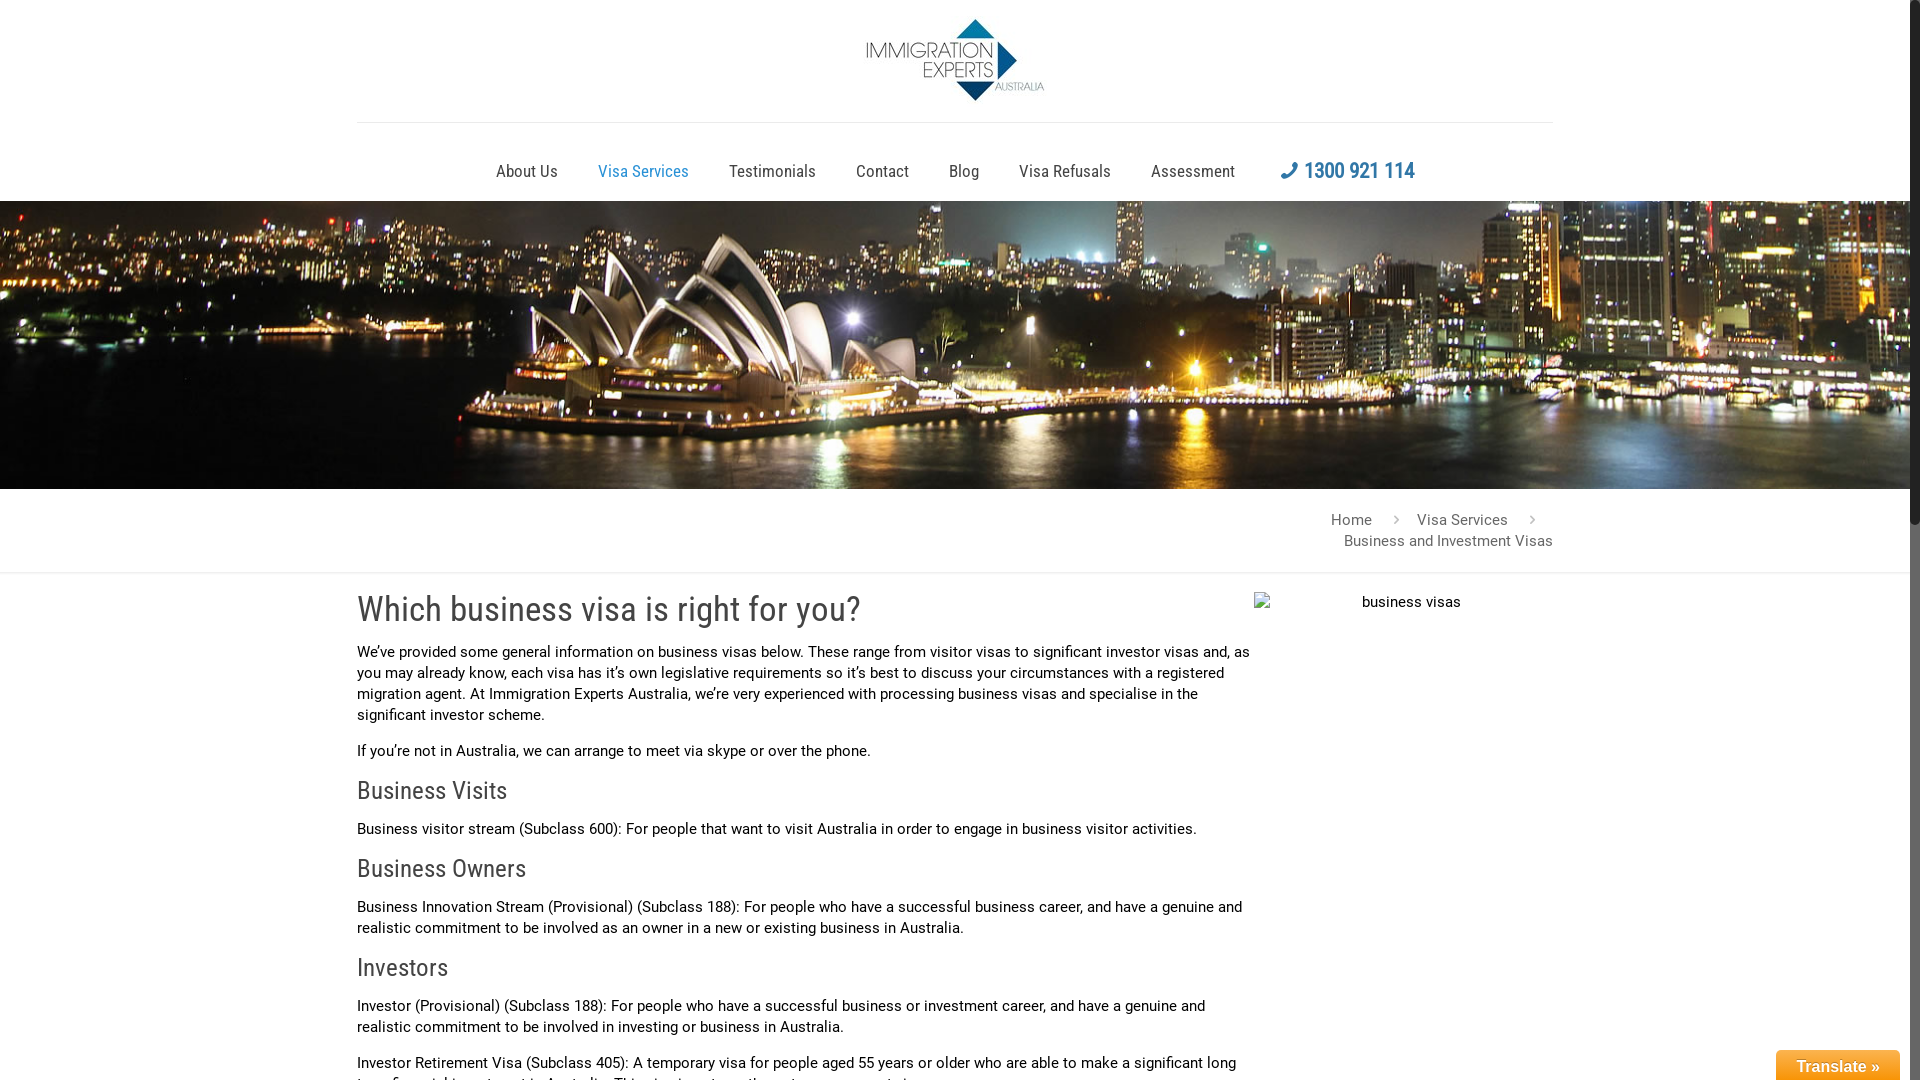 This screenshot has width=1920, height=1080. What do you see at coordinates (1352, 520) in the screenshot?
I see `Home` at bounding box center [1352, 520].